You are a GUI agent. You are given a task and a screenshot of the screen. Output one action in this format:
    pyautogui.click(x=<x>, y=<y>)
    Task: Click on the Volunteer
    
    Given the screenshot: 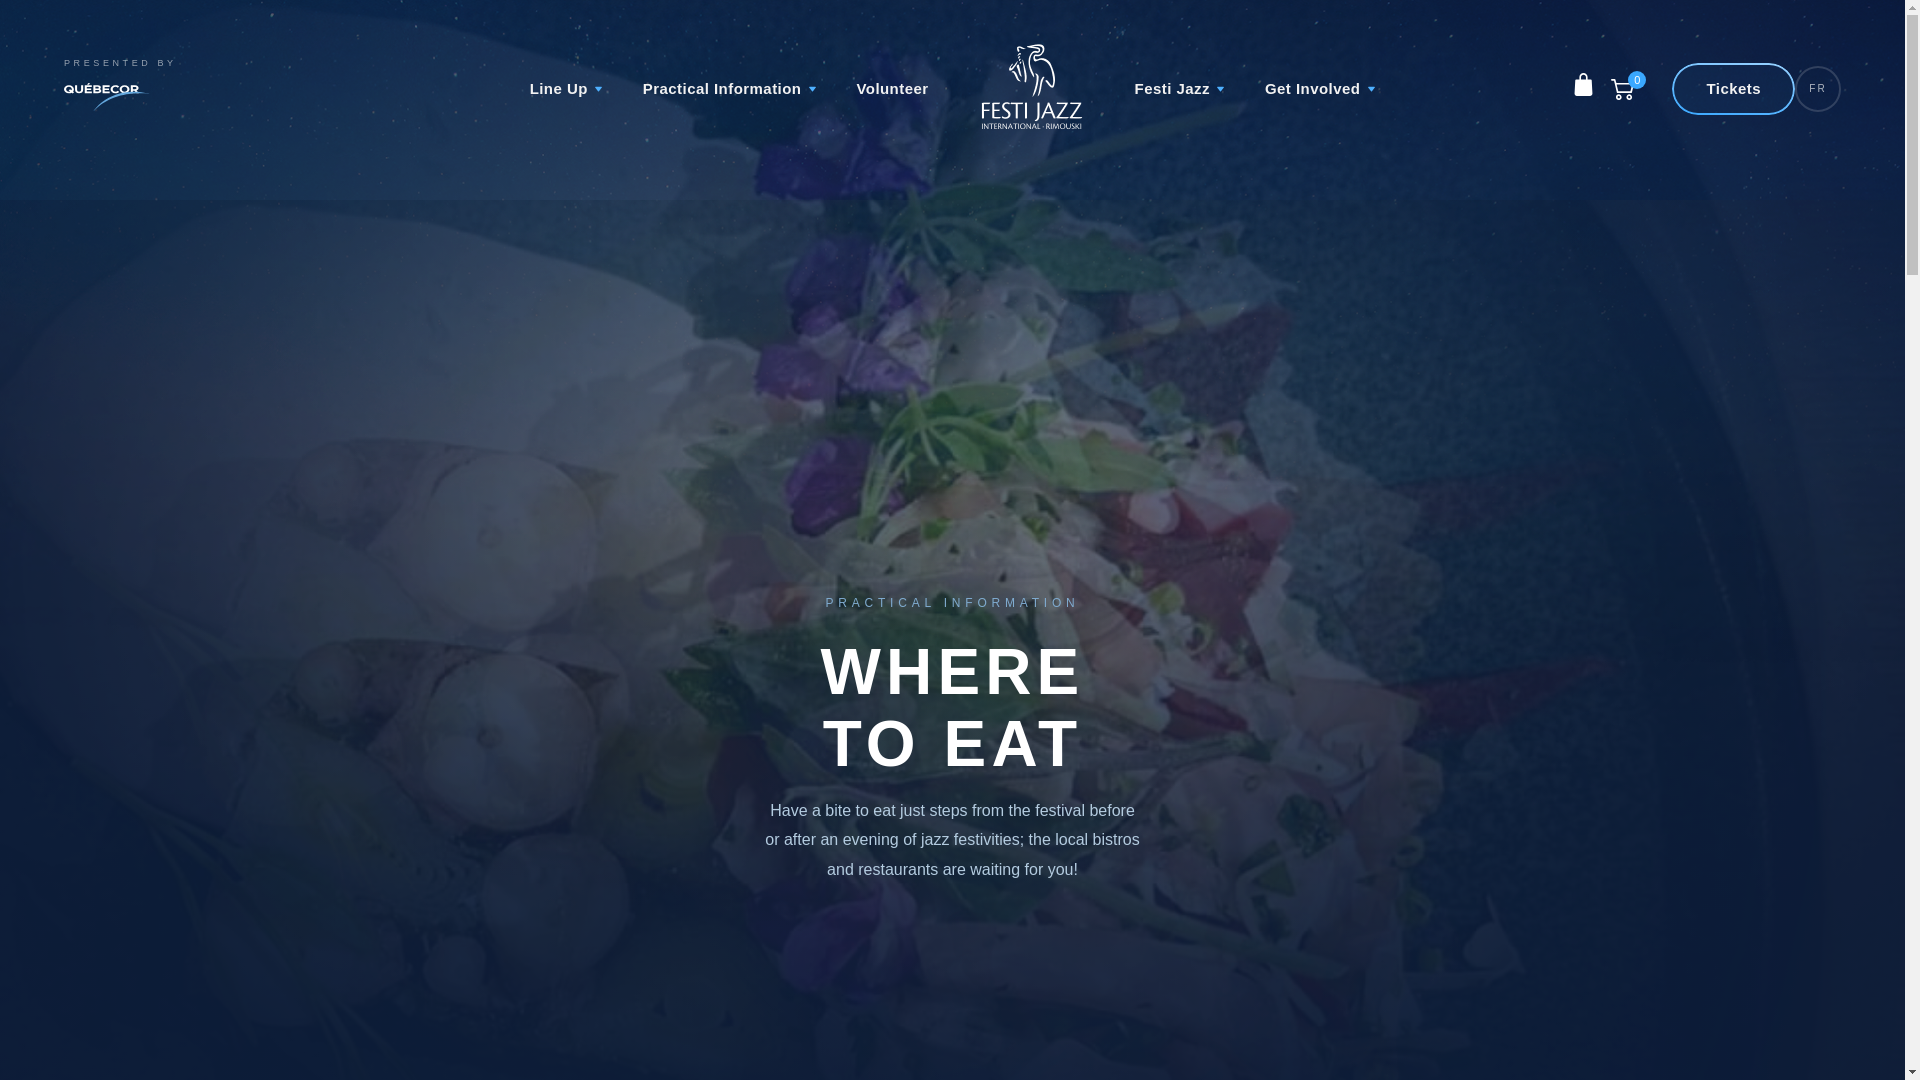 What is the action you would take?
    pyautogui.click(x=892, y=88)
    